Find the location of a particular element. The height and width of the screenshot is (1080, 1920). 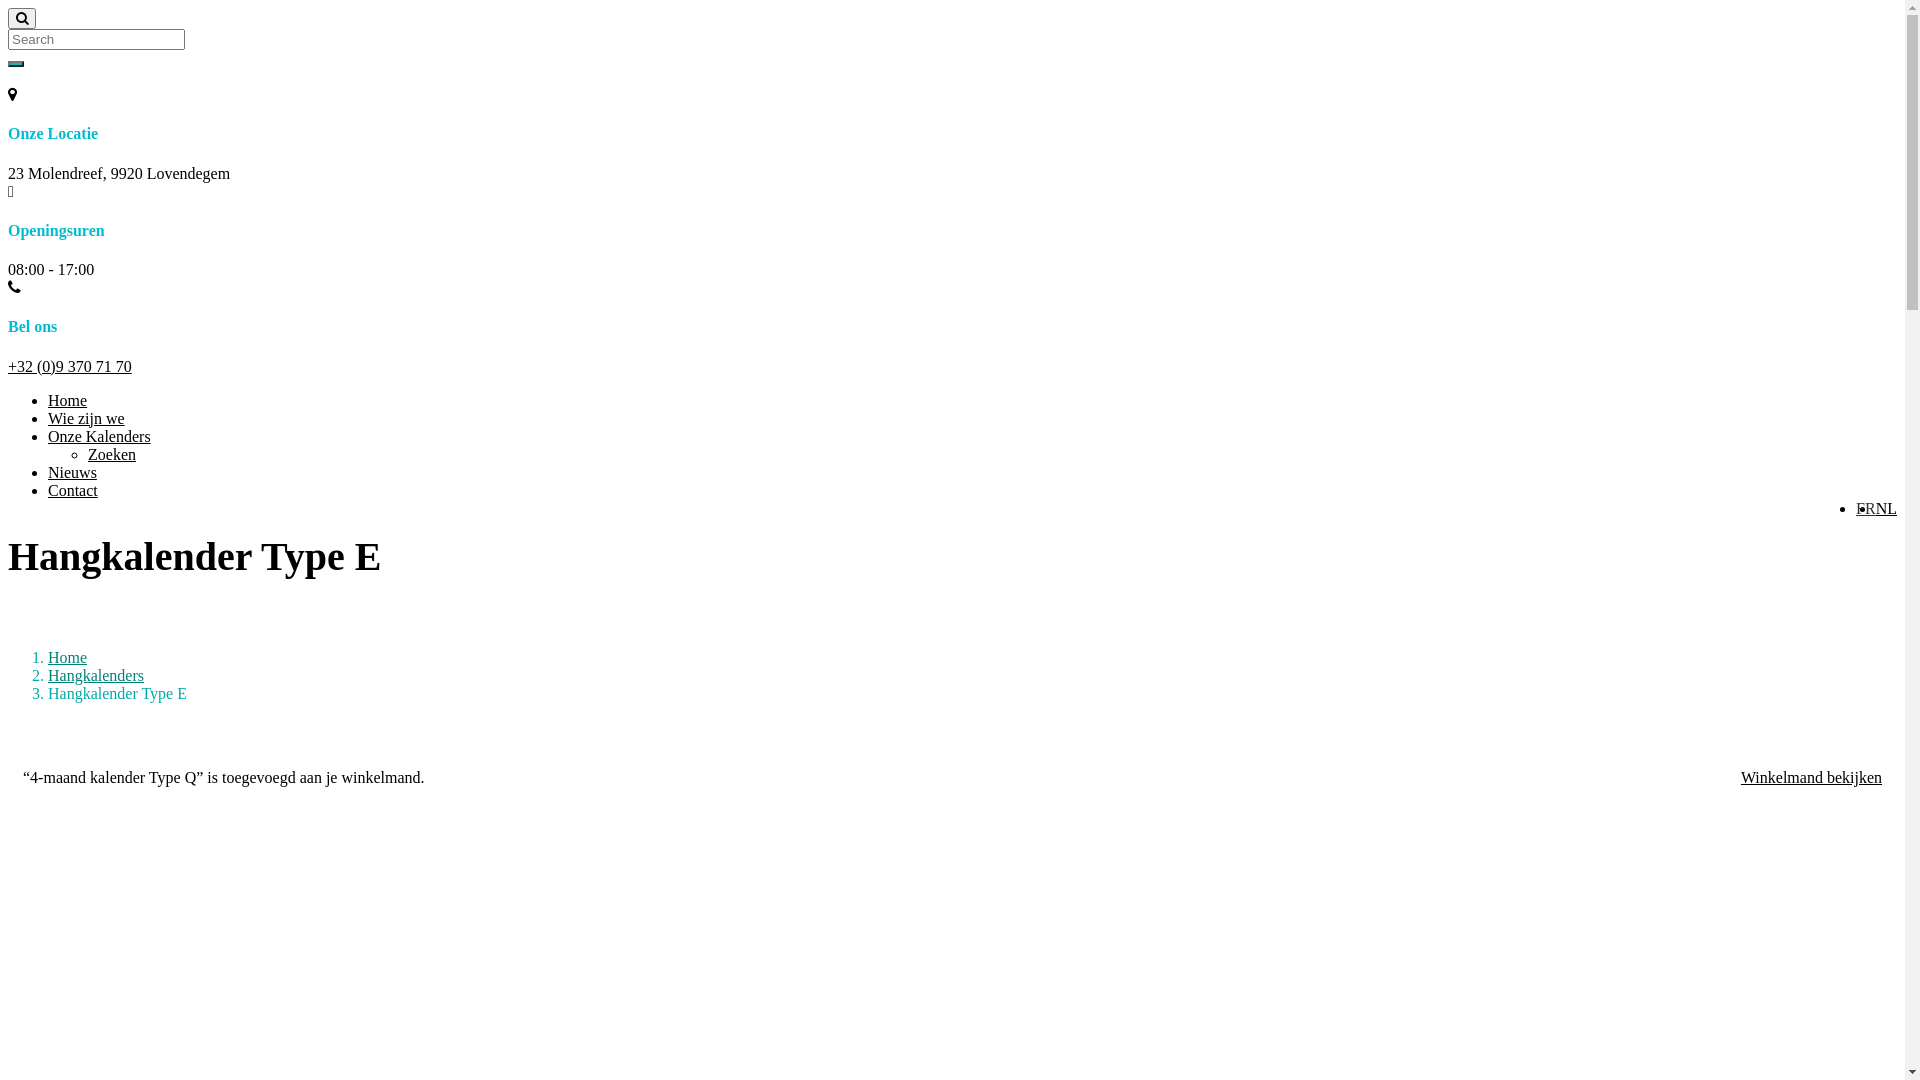

Hangkalenders is located at coordinates (96, 676).